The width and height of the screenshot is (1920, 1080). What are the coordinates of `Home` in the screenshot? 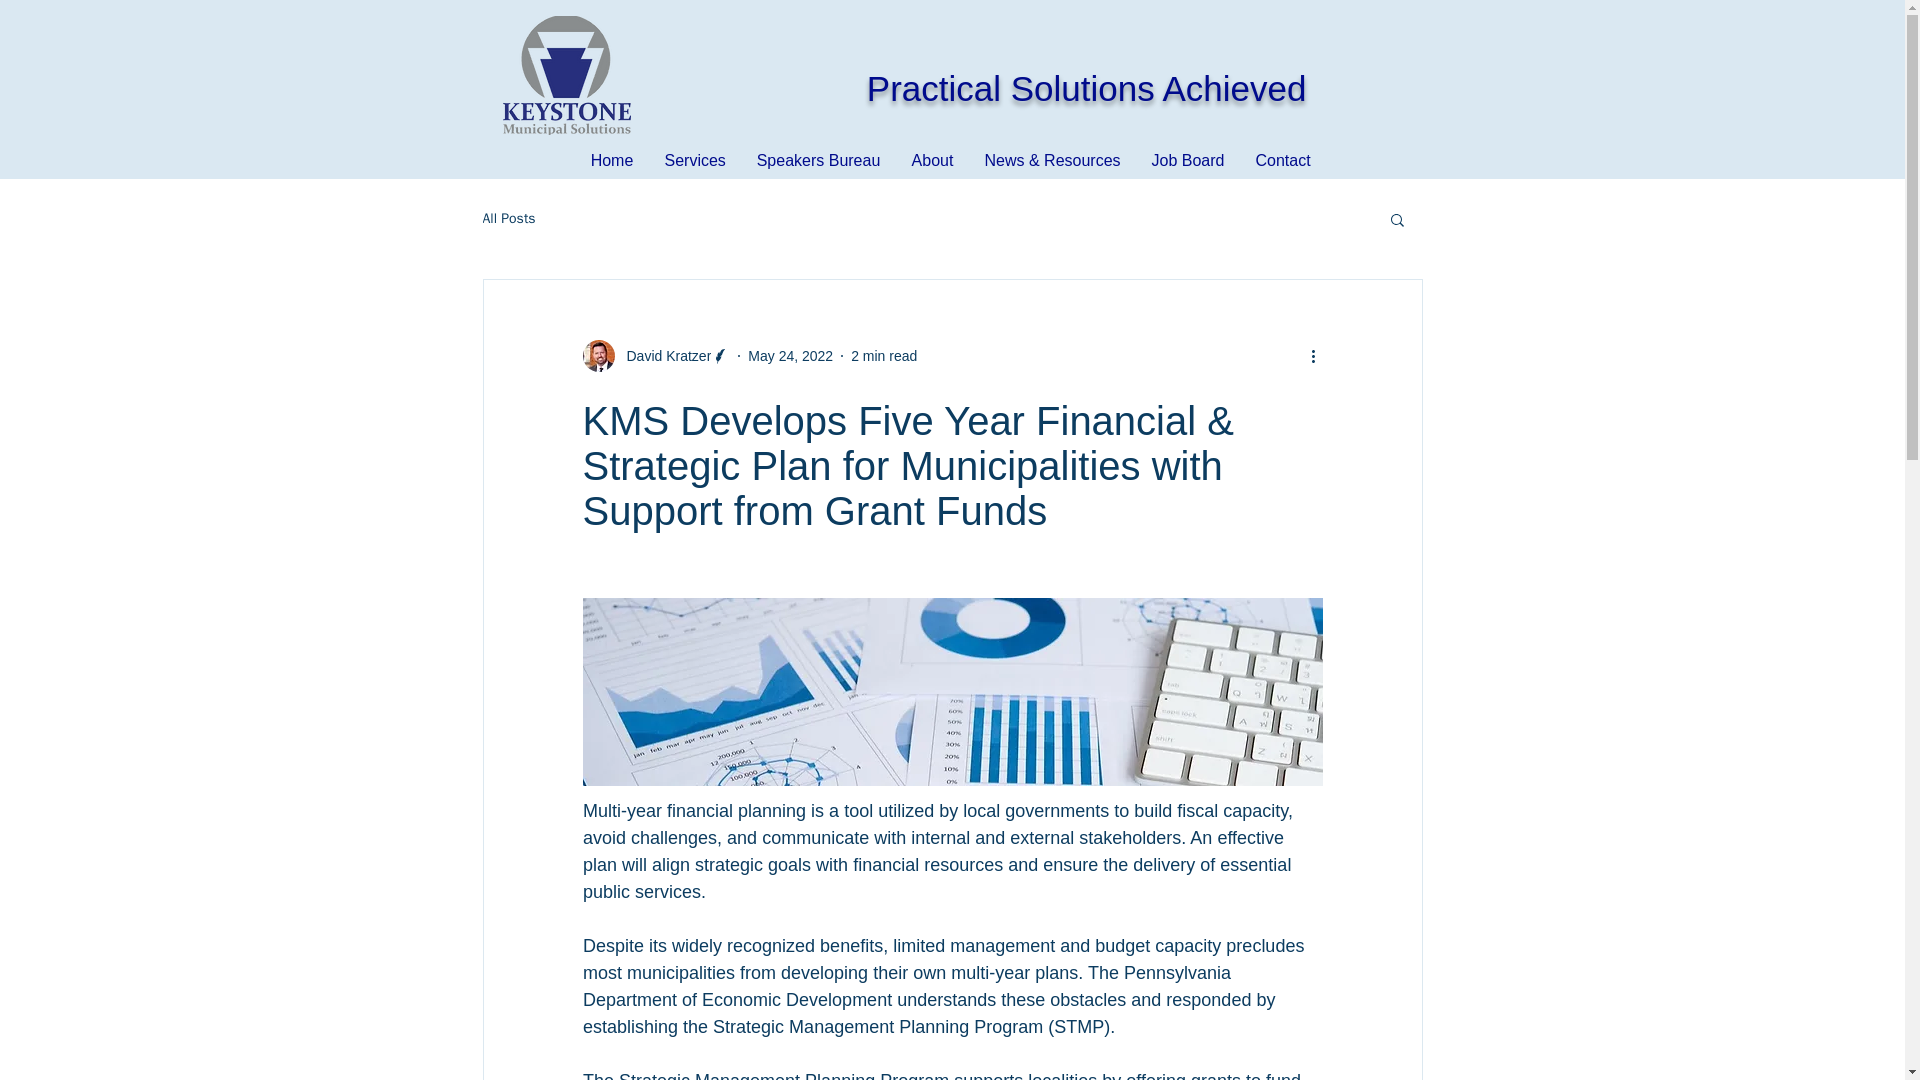 It's located at (612, 160).